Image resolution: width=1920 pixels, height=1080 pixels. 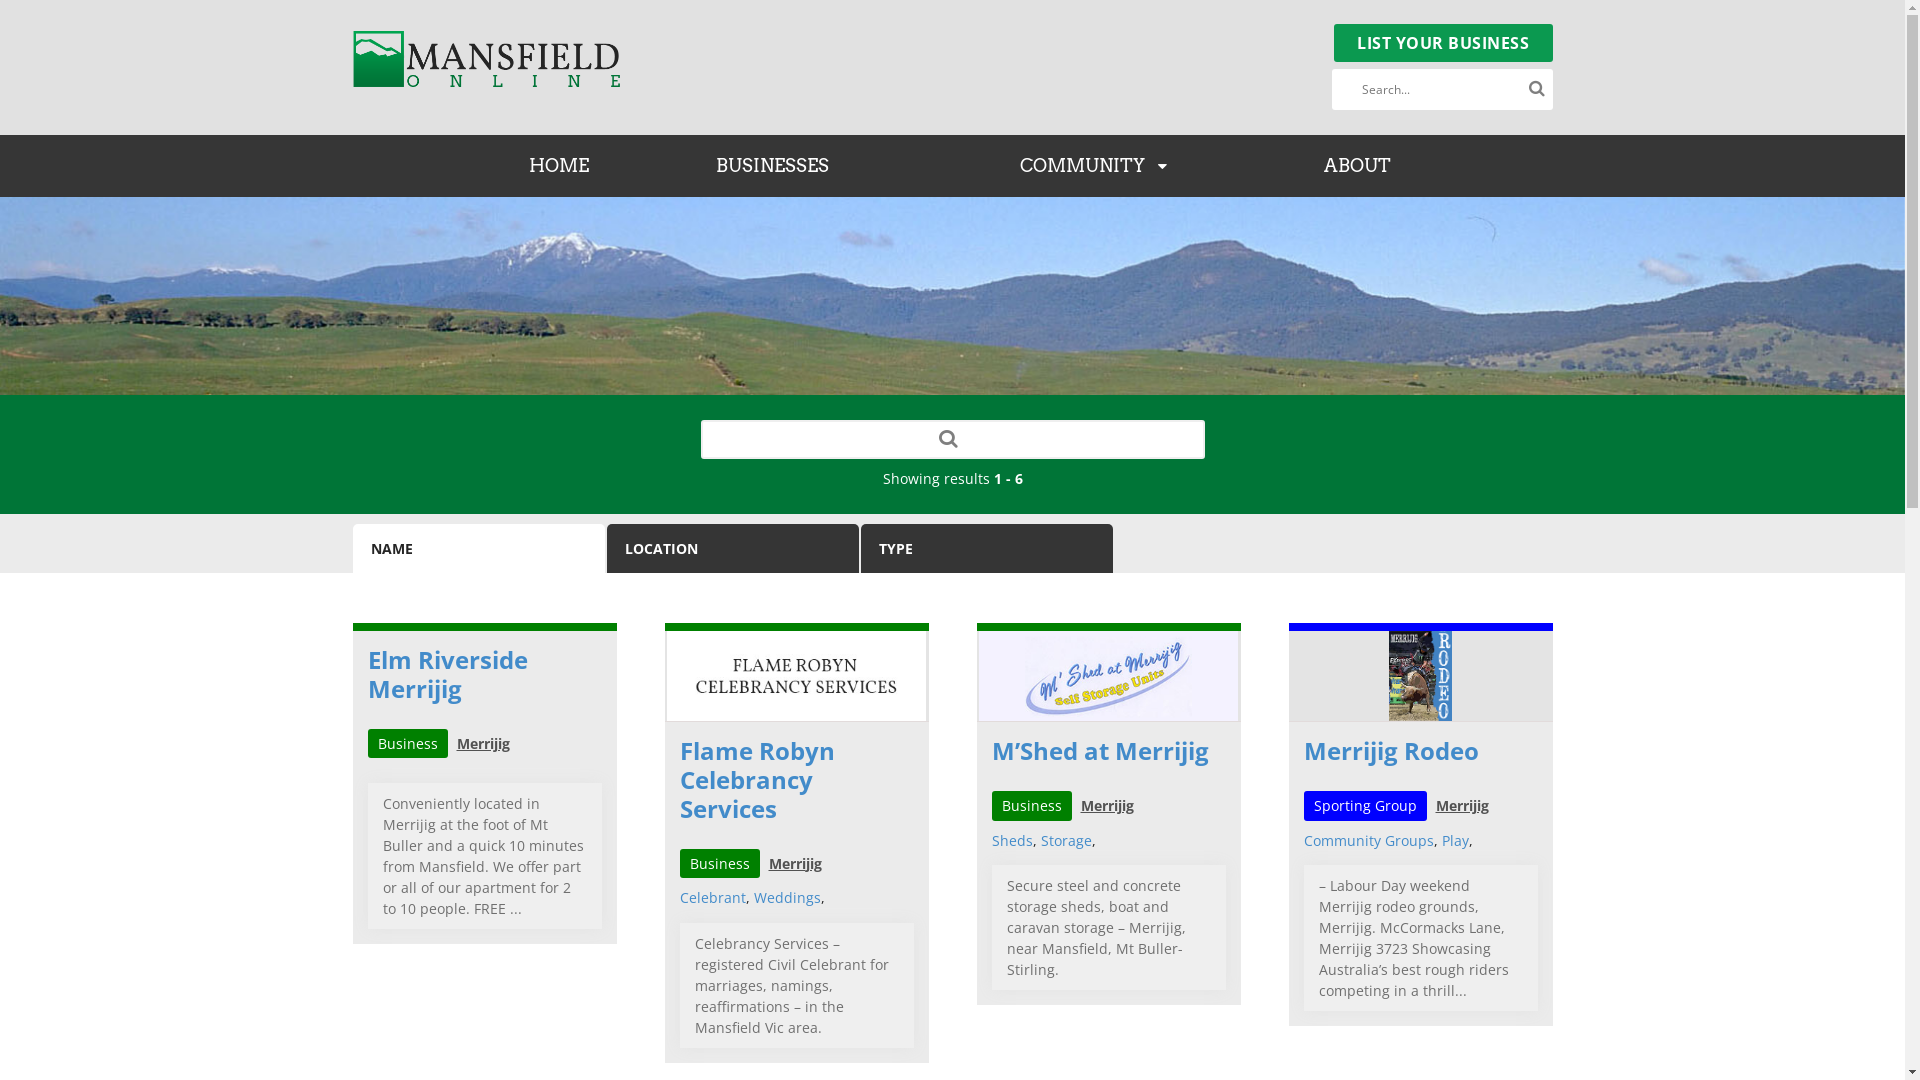 I want to click on TYPE, so click(x=986, y=549).